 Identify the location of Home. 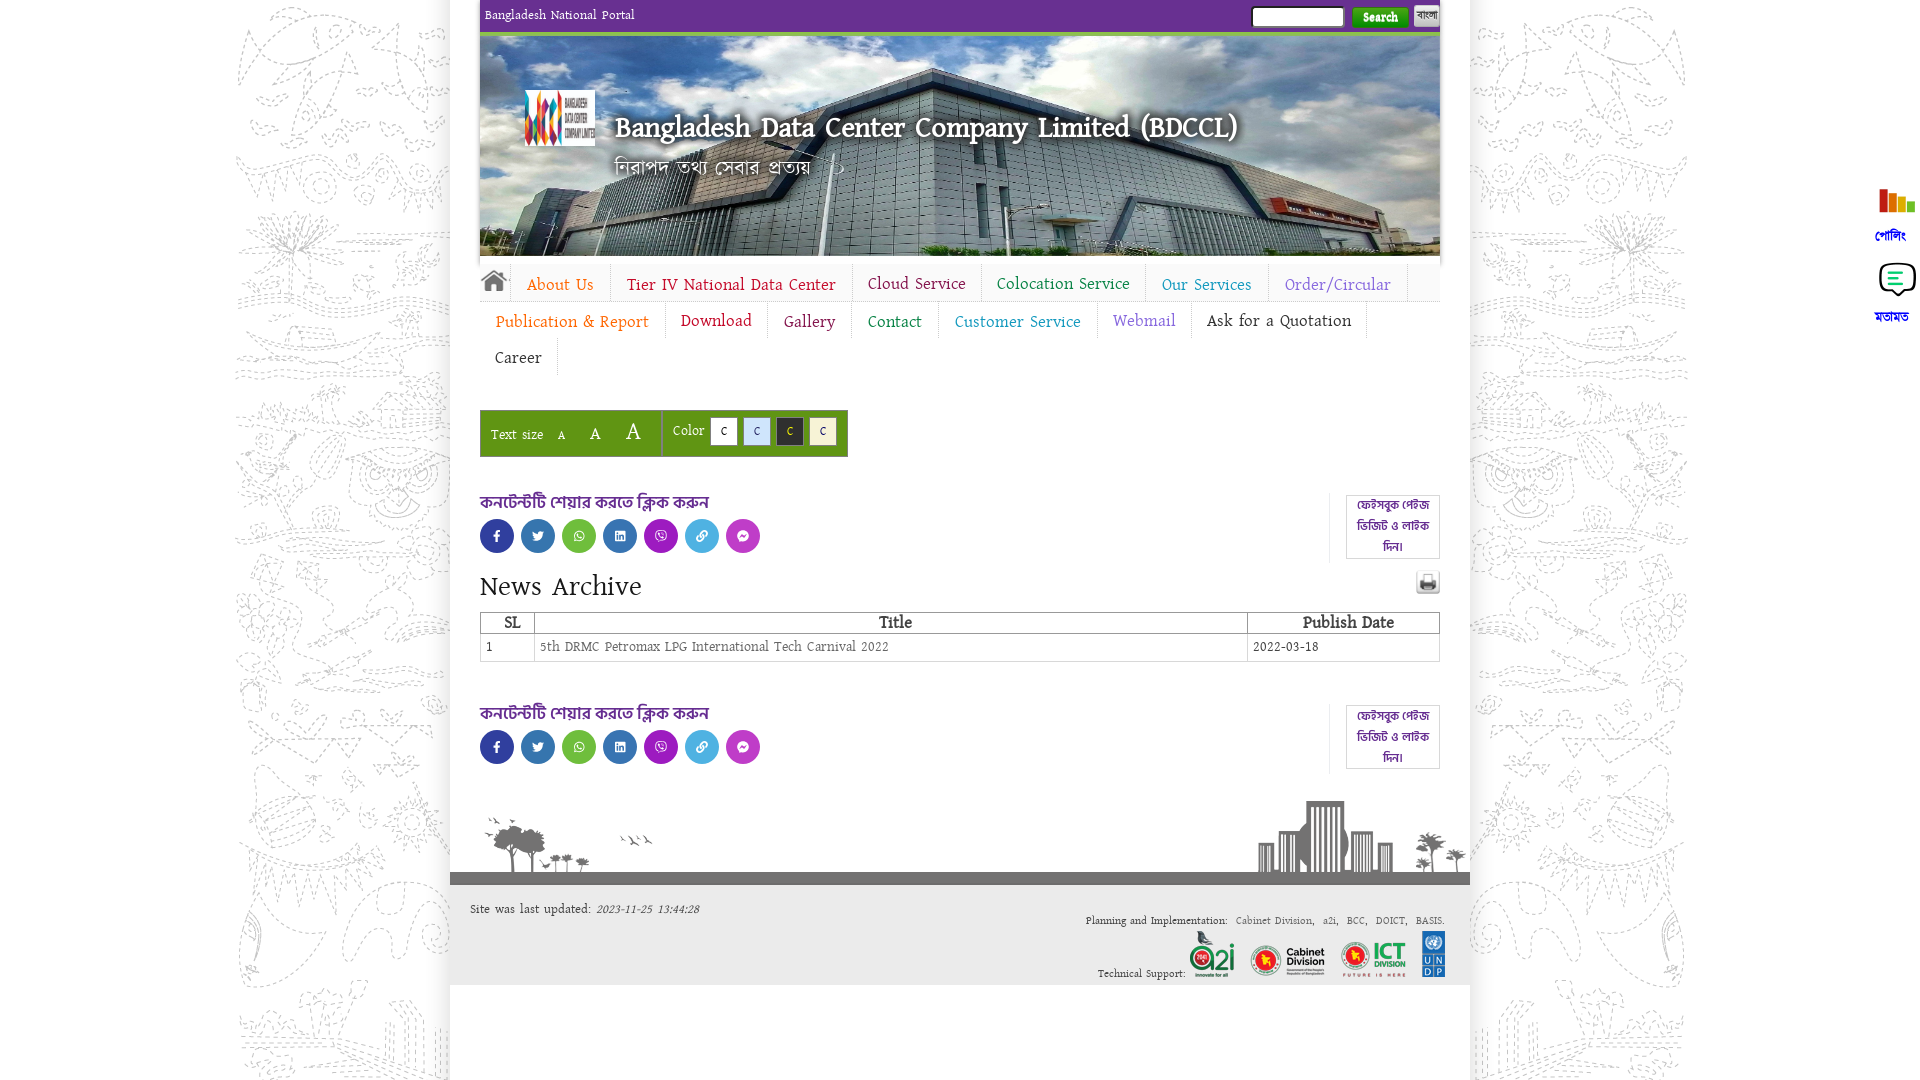
(560, 118).